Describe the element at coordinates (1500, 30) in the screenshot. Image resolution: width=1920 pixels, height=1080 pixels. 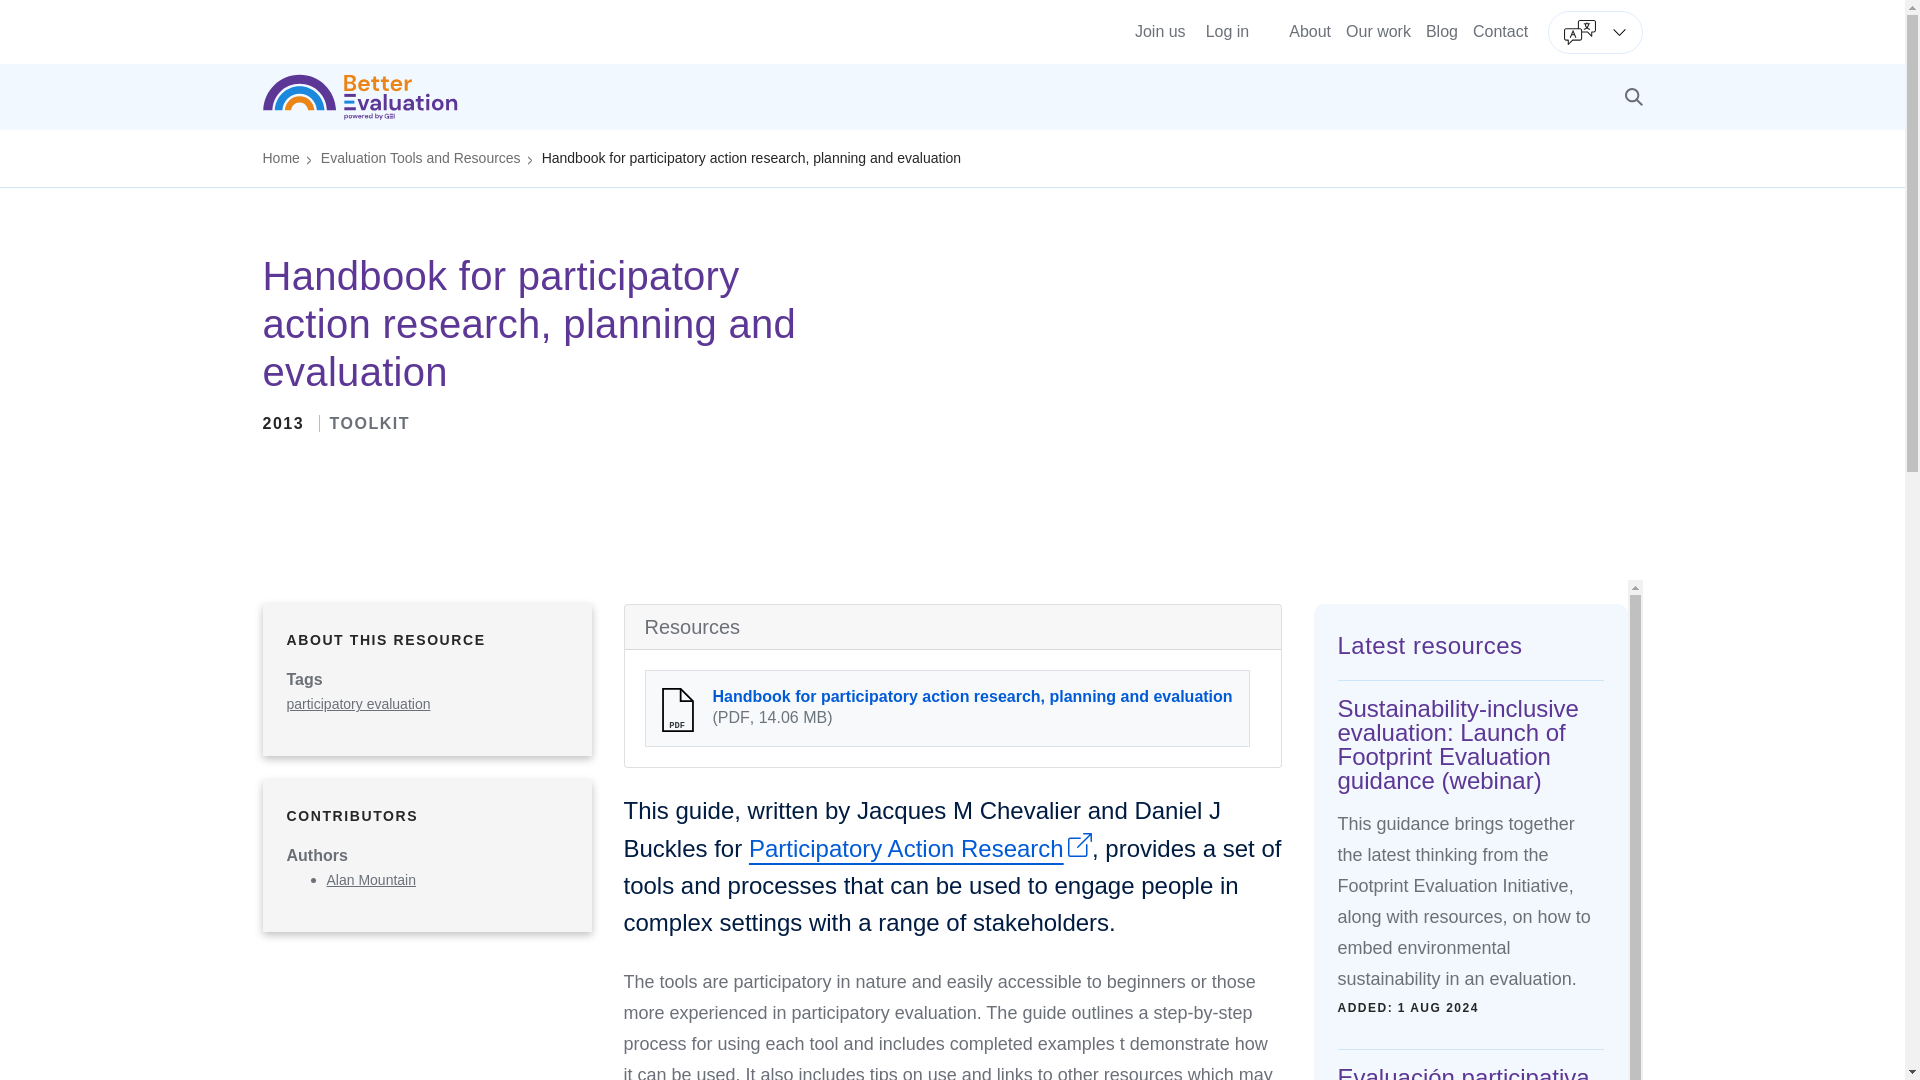
I see `Contact` at that location.